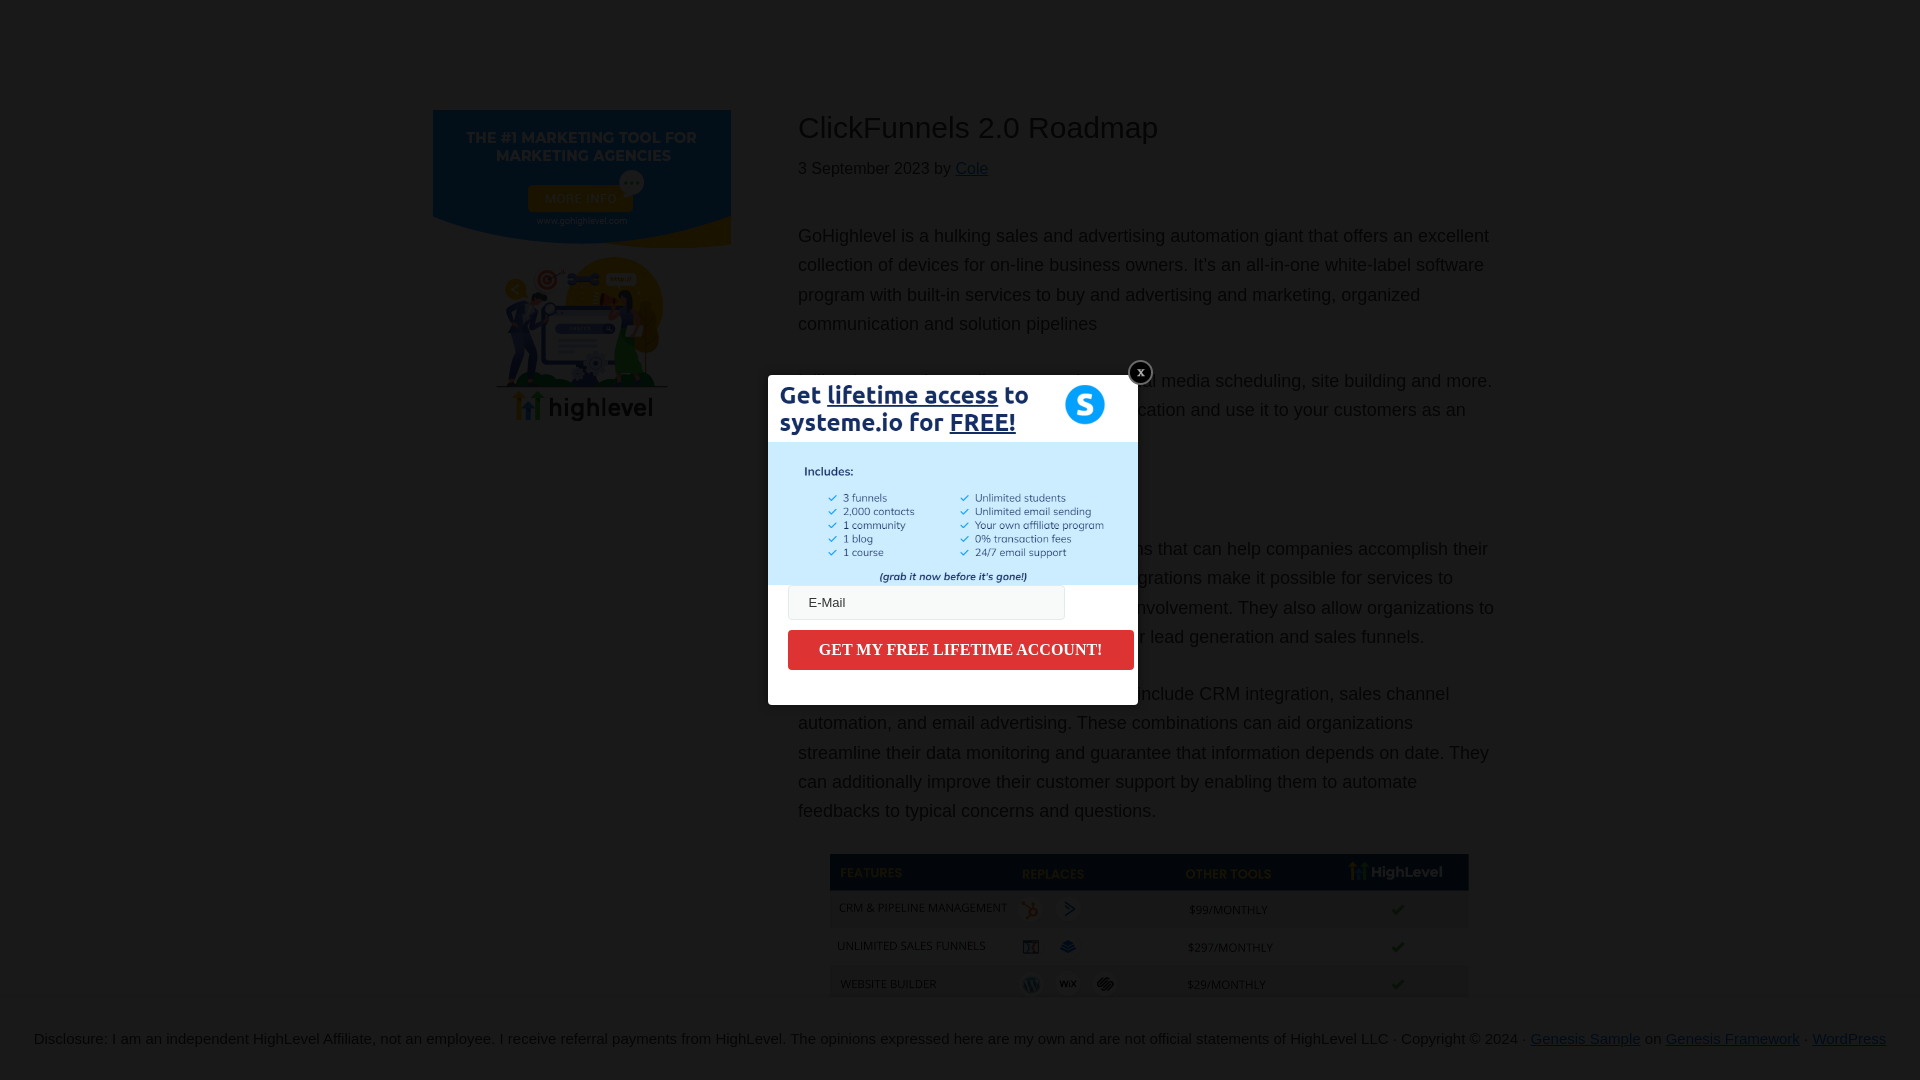 The width and height of the screenshot is (1920, 1080). What do you see at coordinates (1848, 1038) in the screenshot?
I see `WordPress` at bounding box center [1848, 1038].